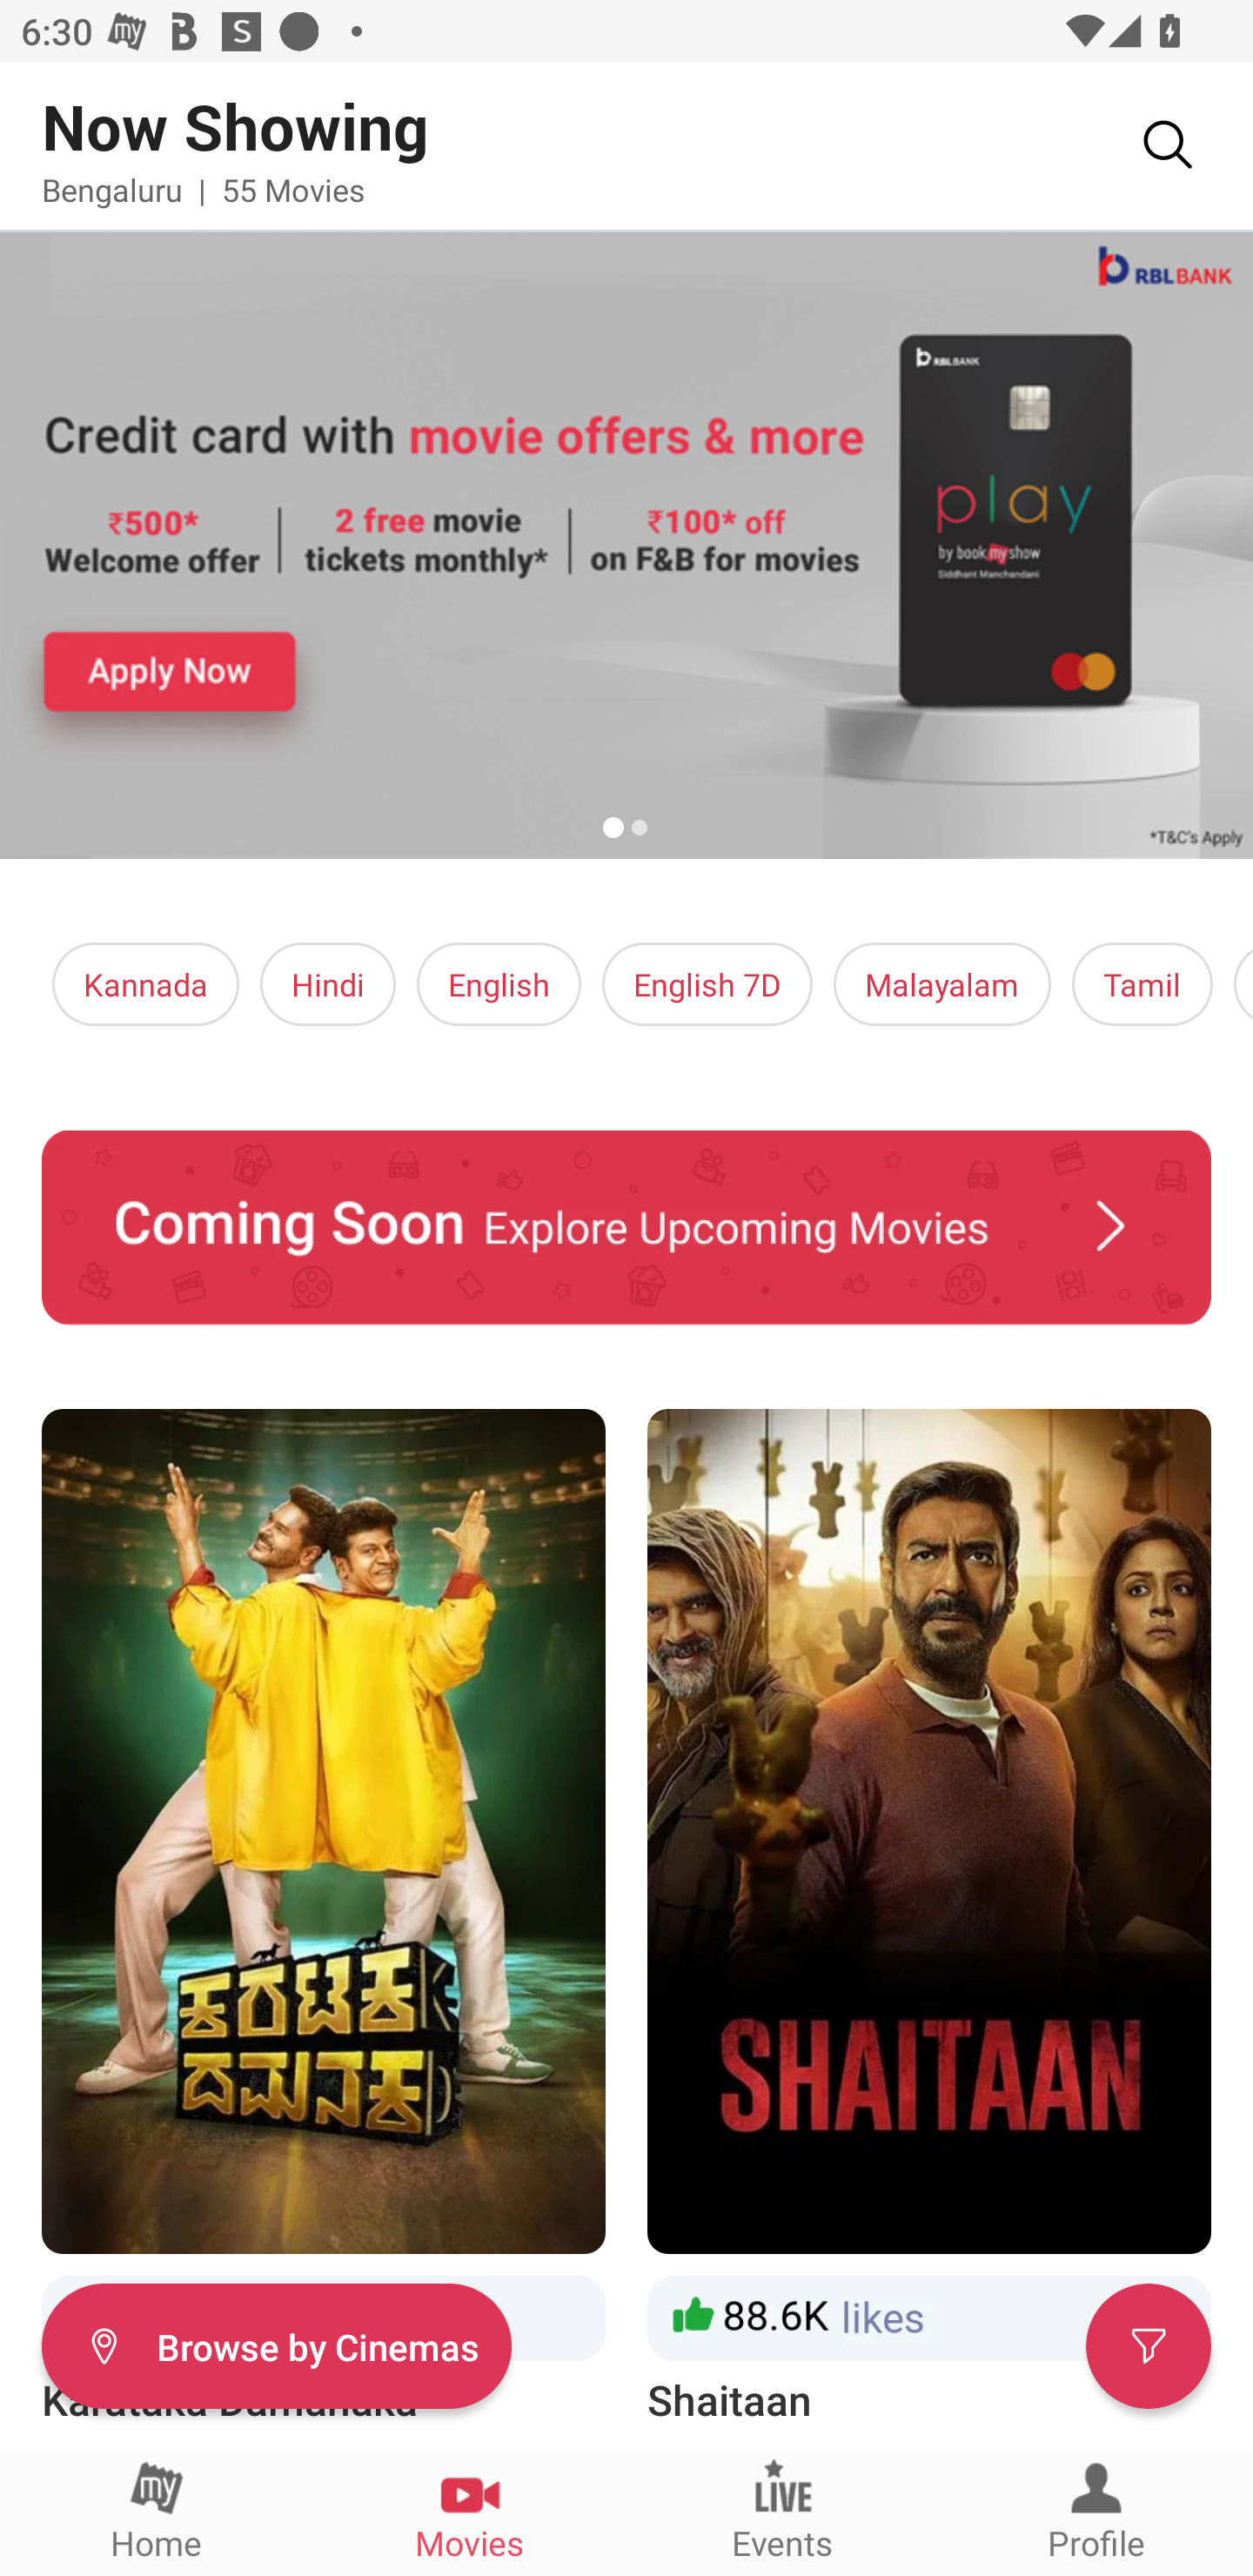  I want to click on Karataka Damanaka, so click(323, 1919).